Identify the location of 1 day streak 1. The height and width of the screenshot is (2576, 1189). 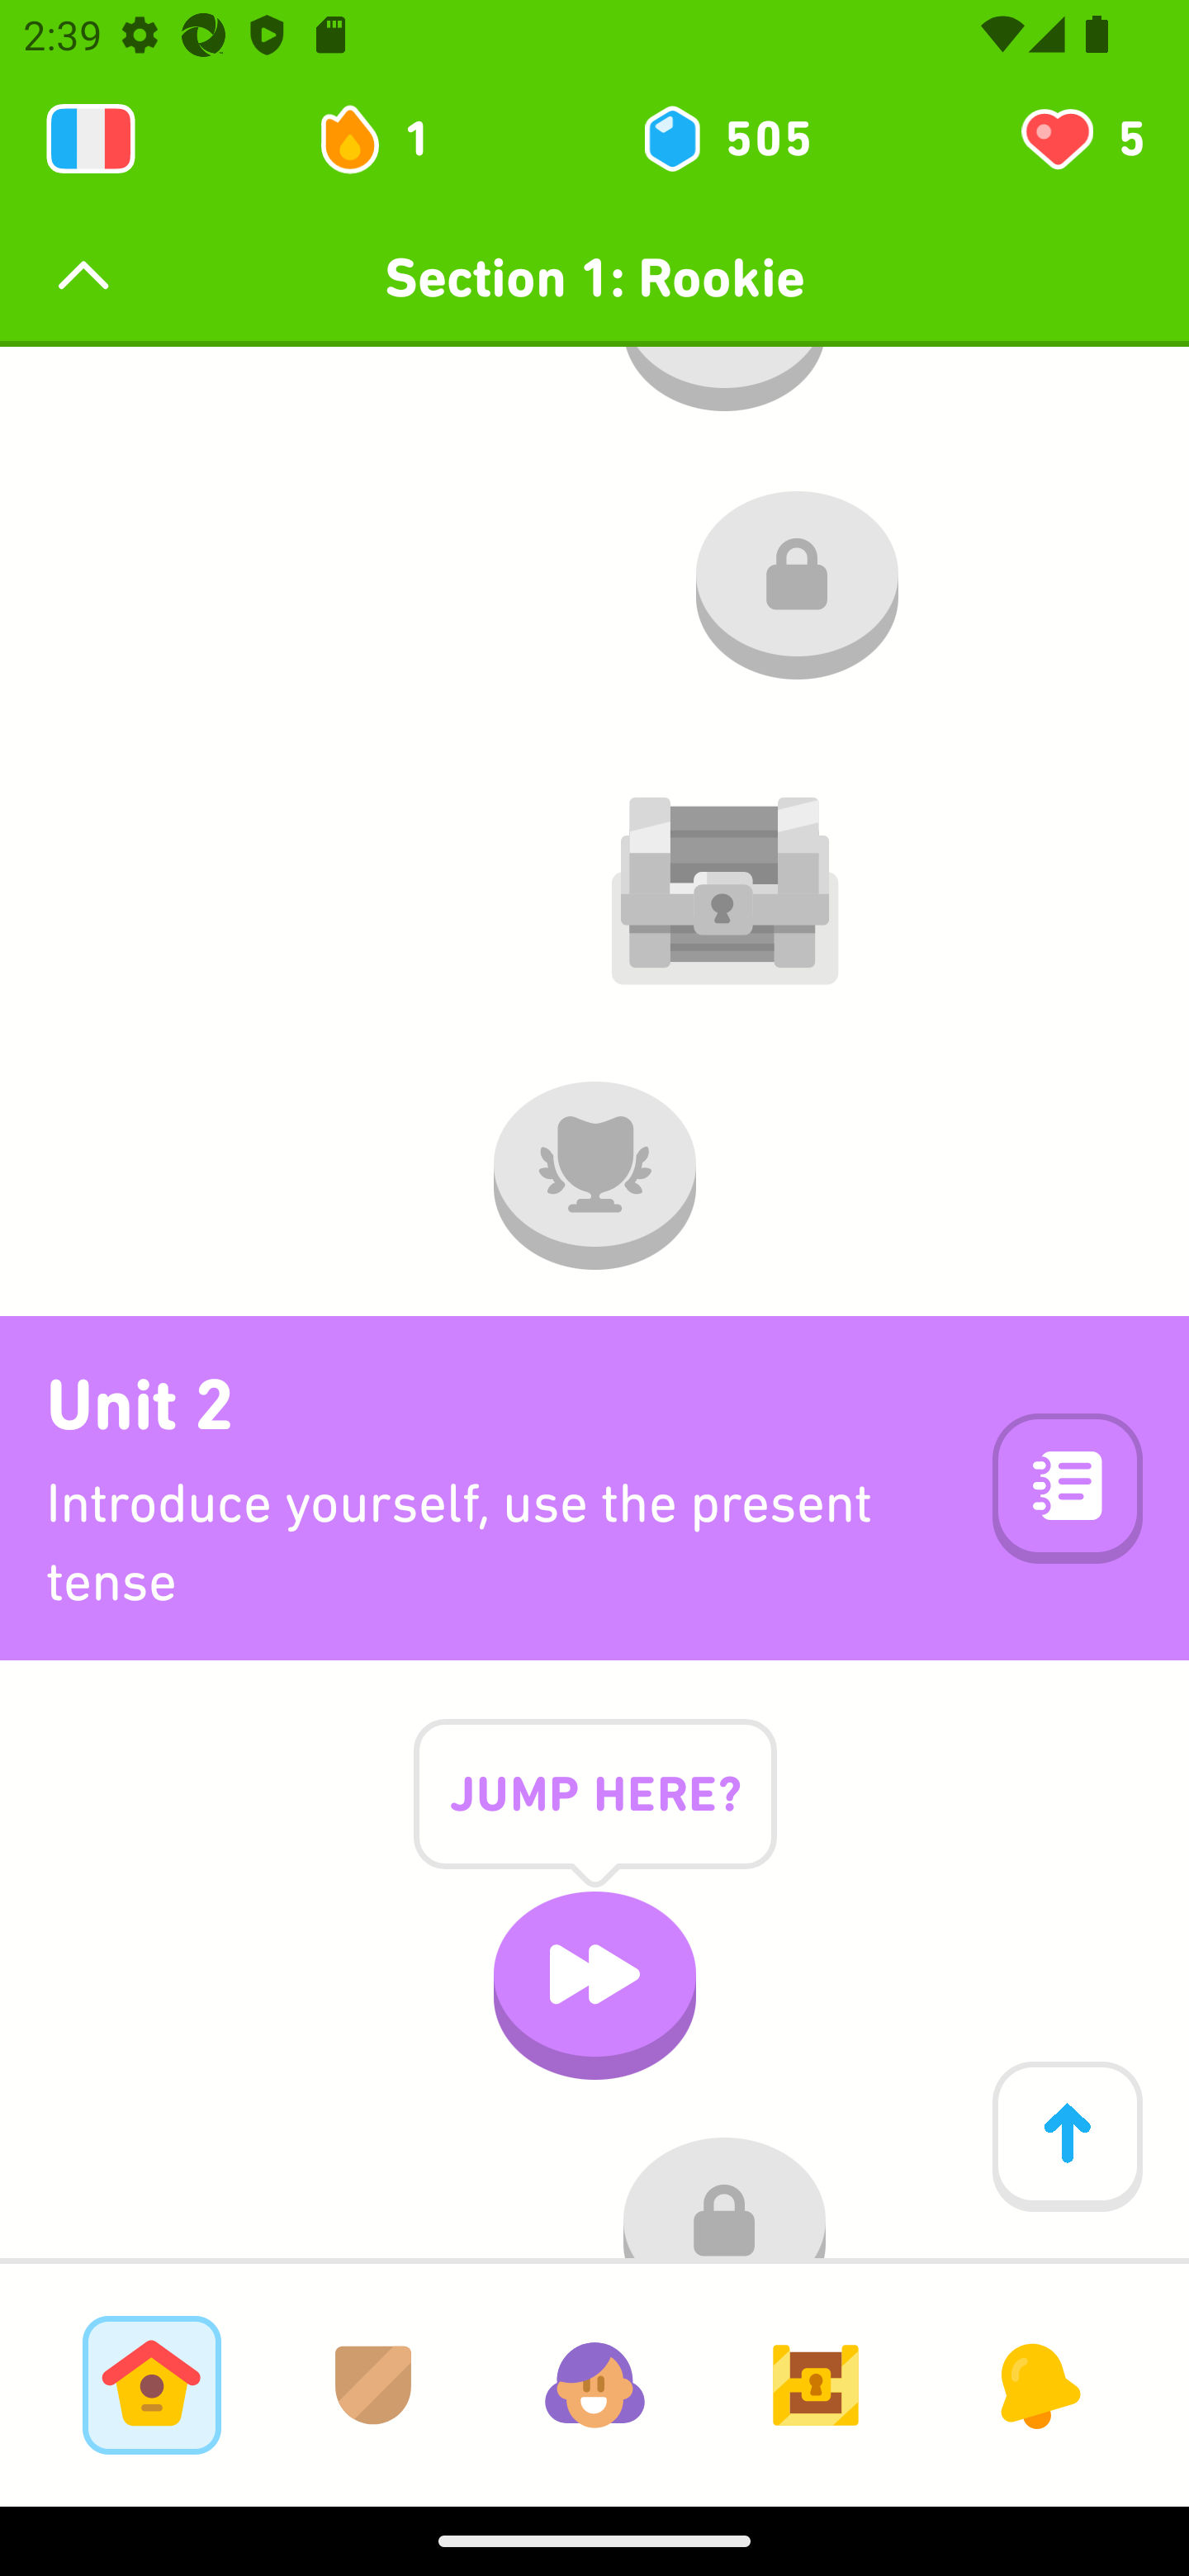
(388, 139).